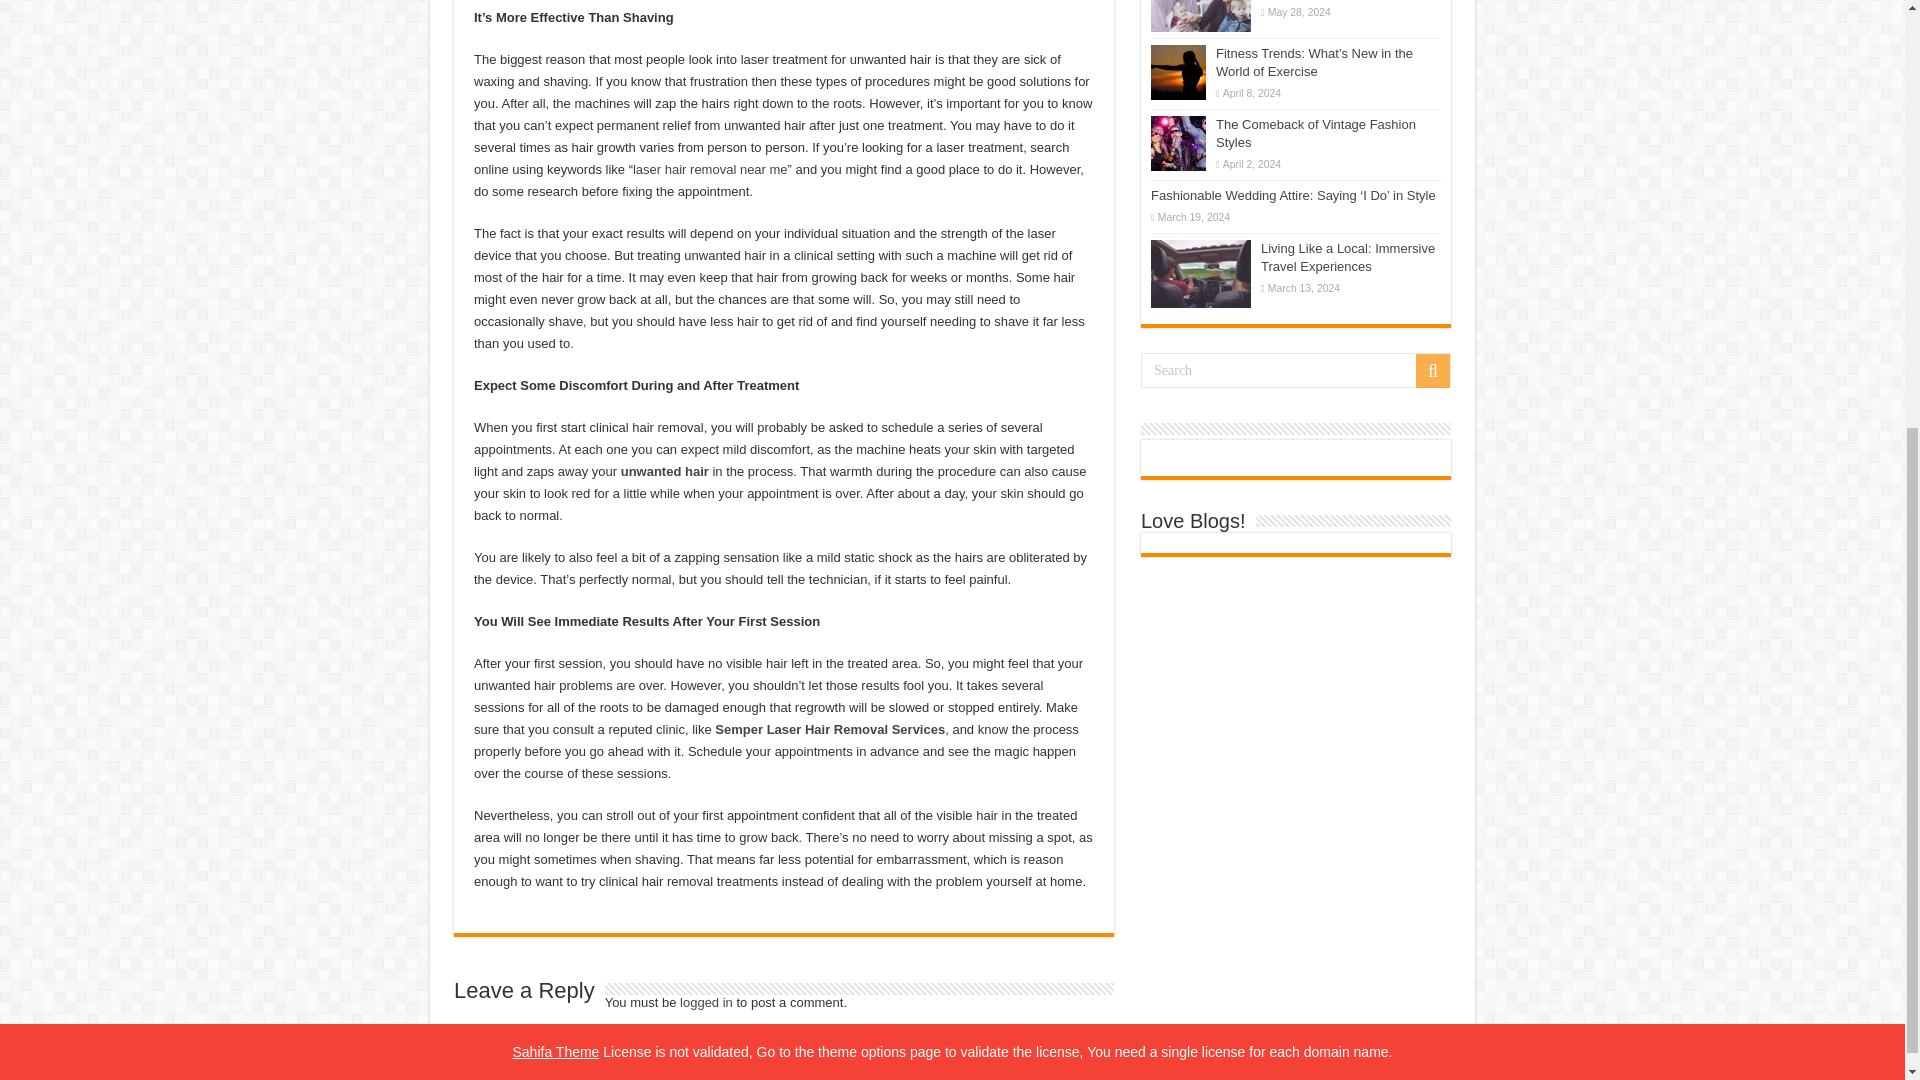 The height and width of the screenshot is (1080, 1920). Describe the element at coordinates (710, 170) in the screenshot. I see `laser hair removal near me` at that location.